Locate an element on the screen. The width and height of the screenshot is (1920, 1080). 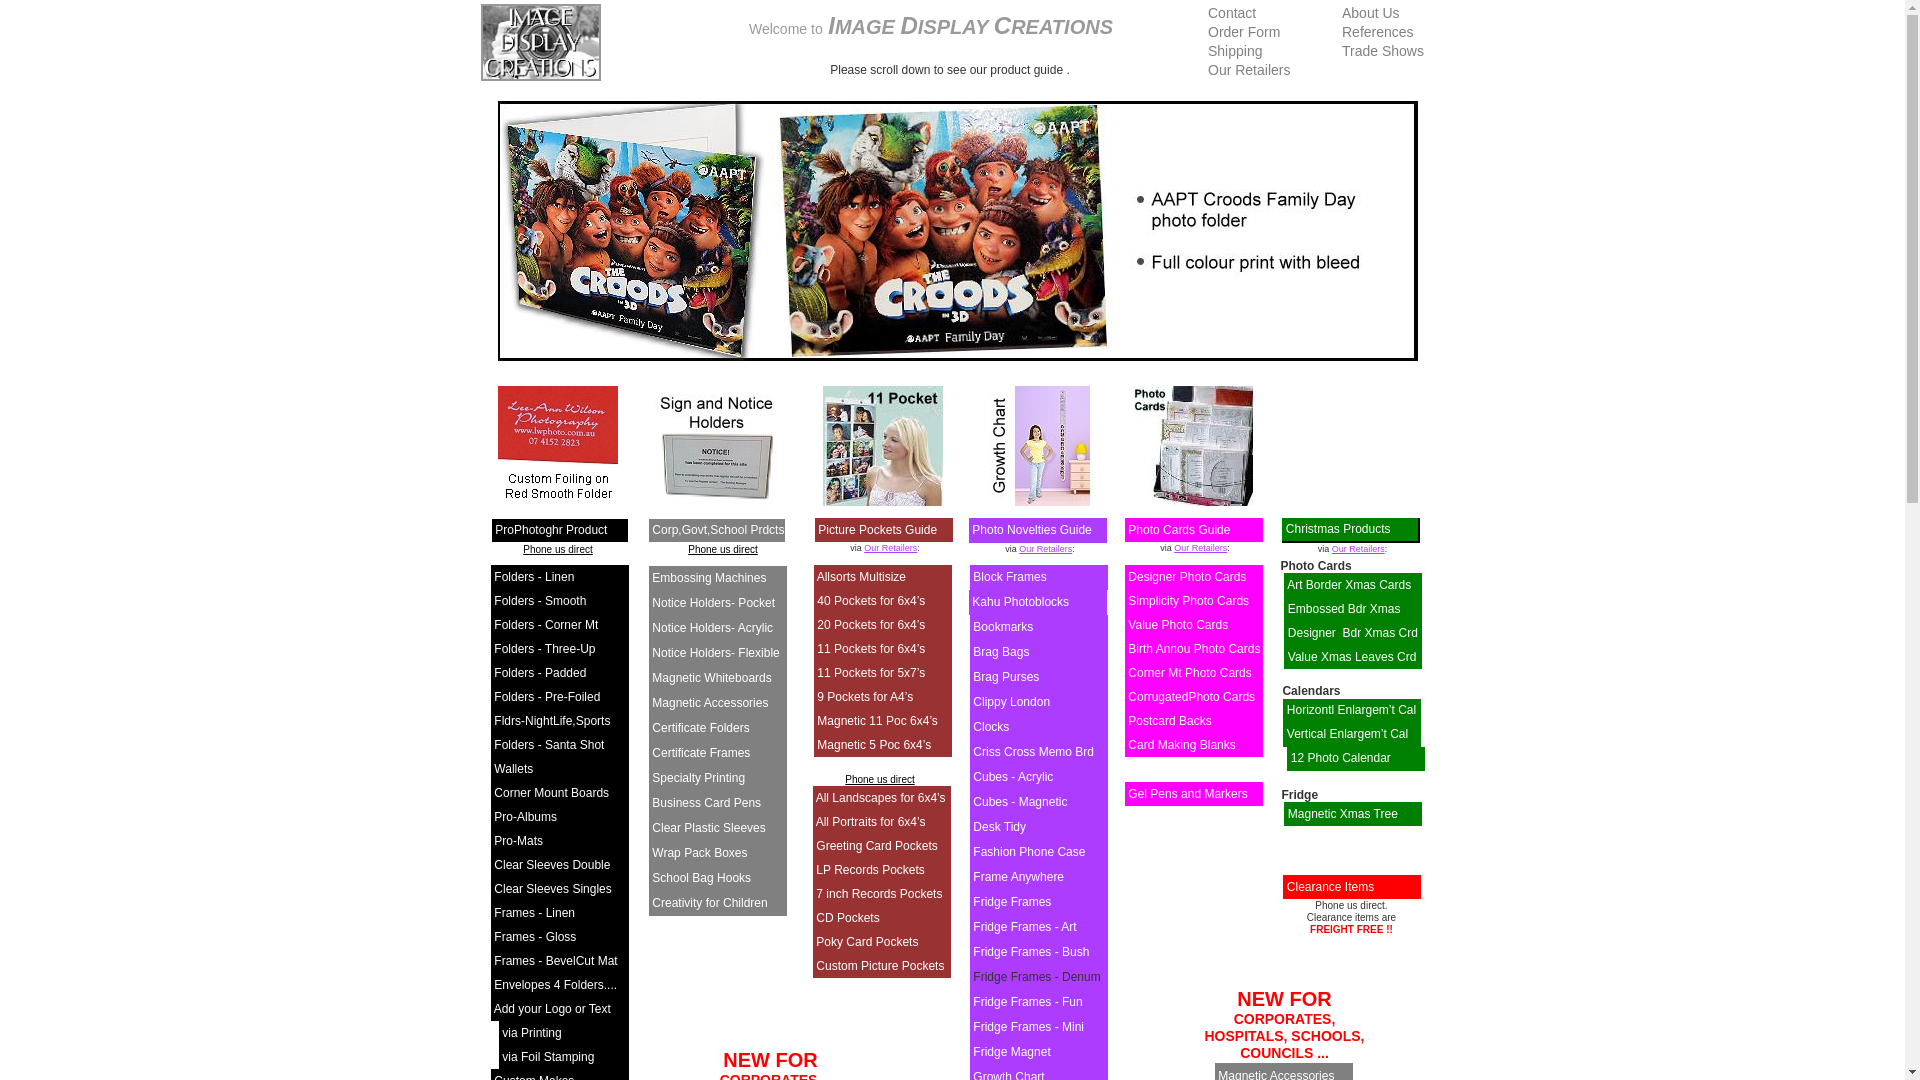
Poky Card Pockets is located at coordinates (867, 942).